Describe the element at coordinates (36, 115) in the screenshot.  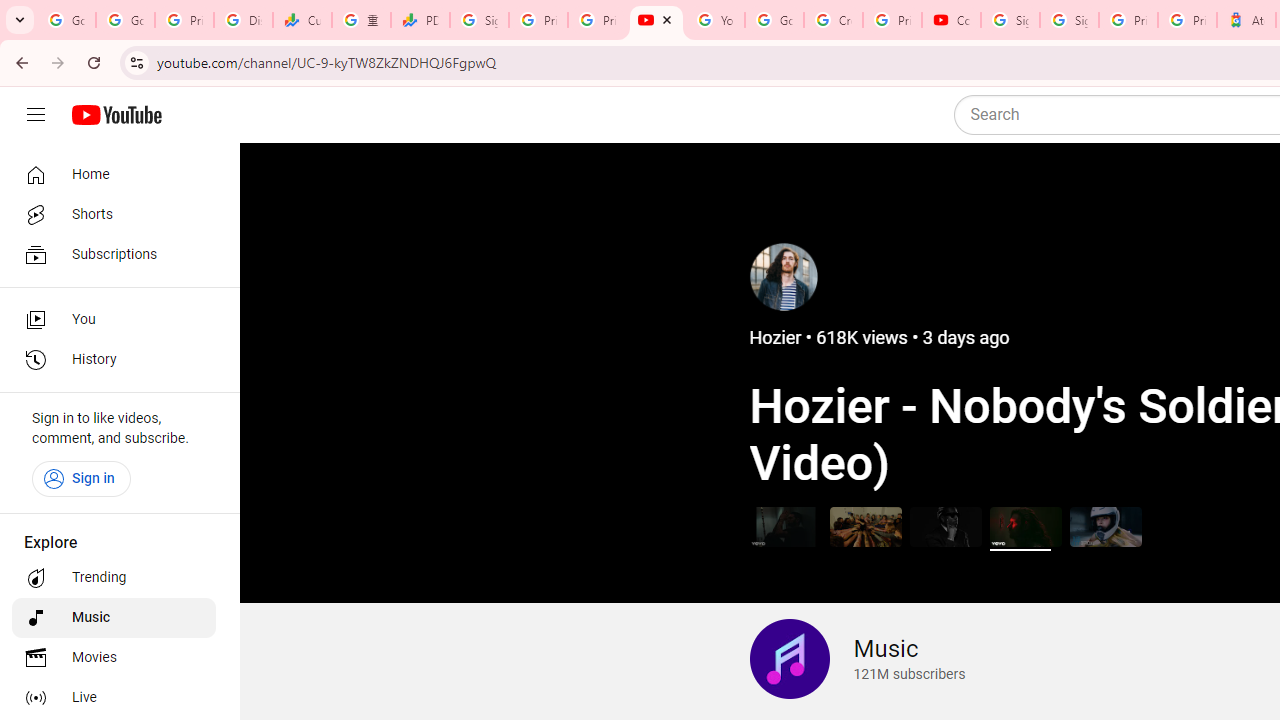
I see `Guide` at that location.